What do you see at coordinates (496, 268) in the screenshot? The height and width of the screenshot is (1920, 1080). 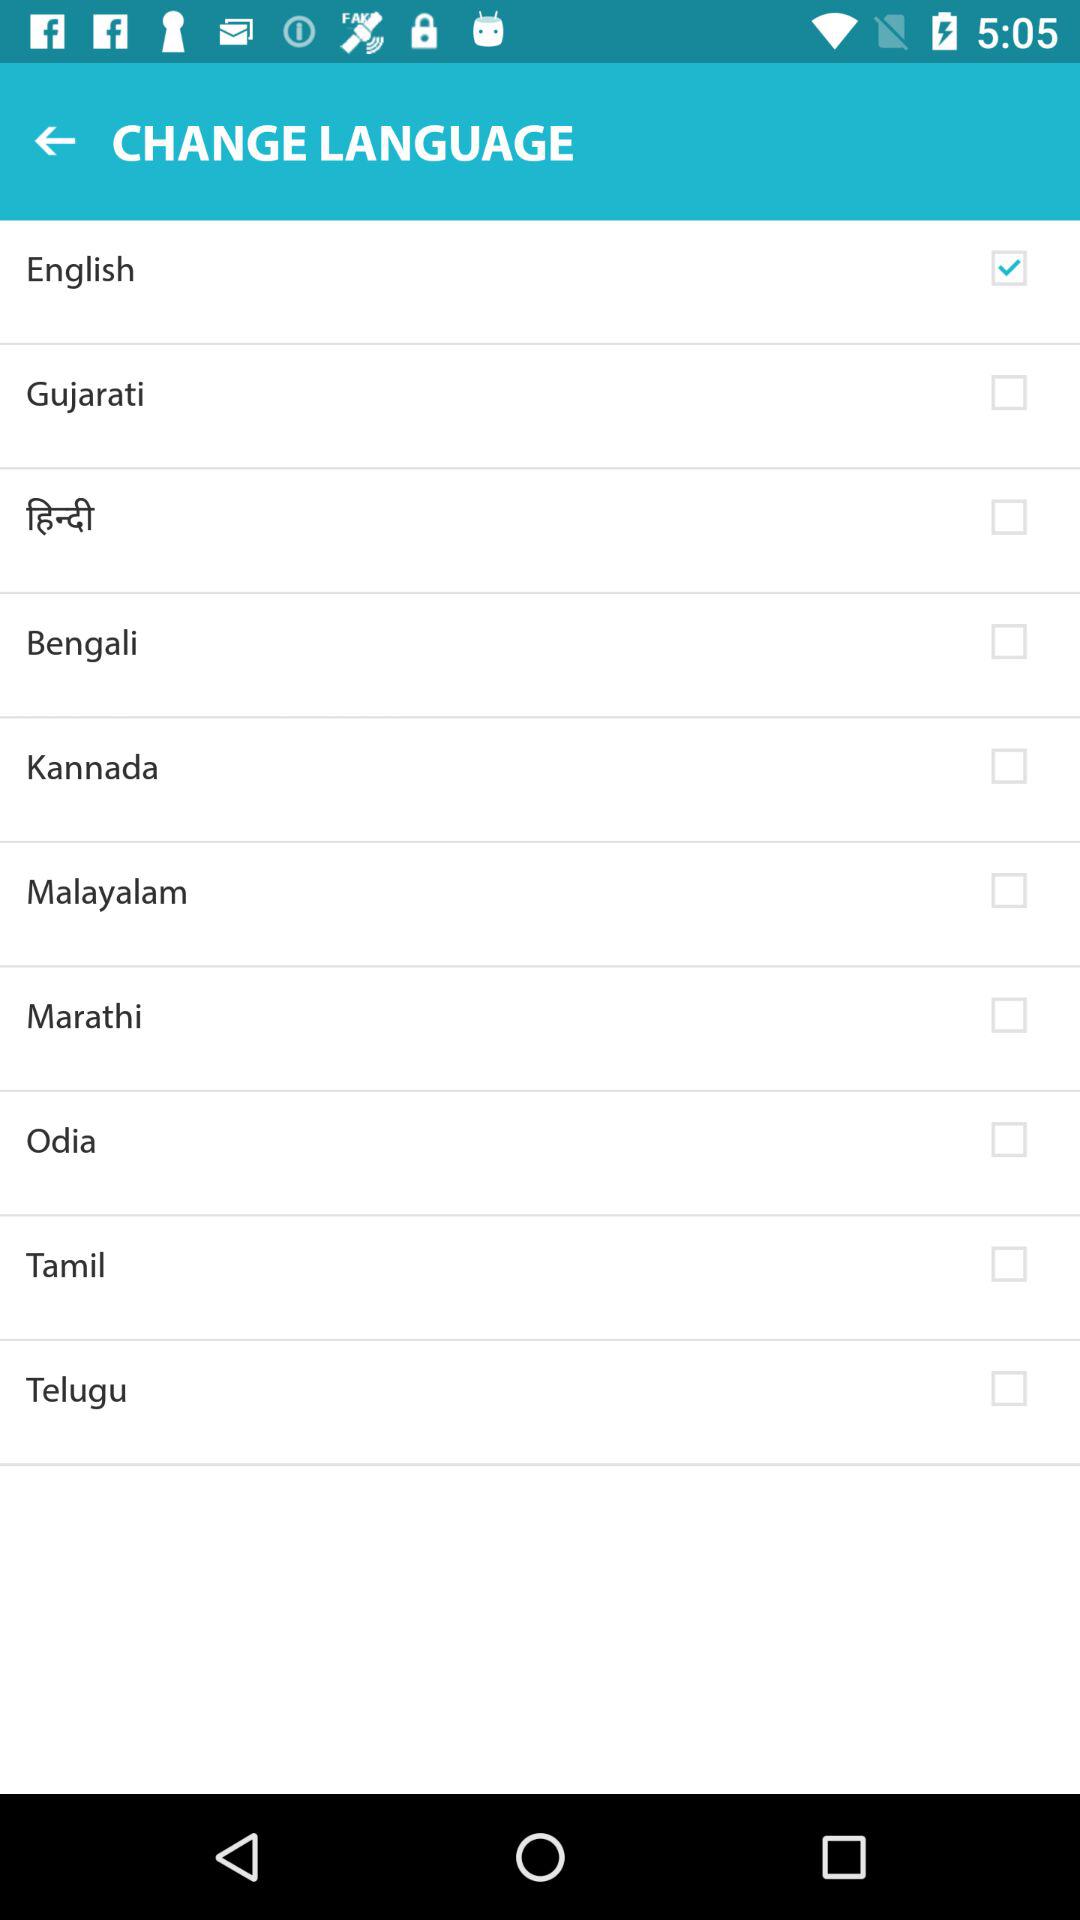 I see `select the english item` at bounding box center [496, 268].